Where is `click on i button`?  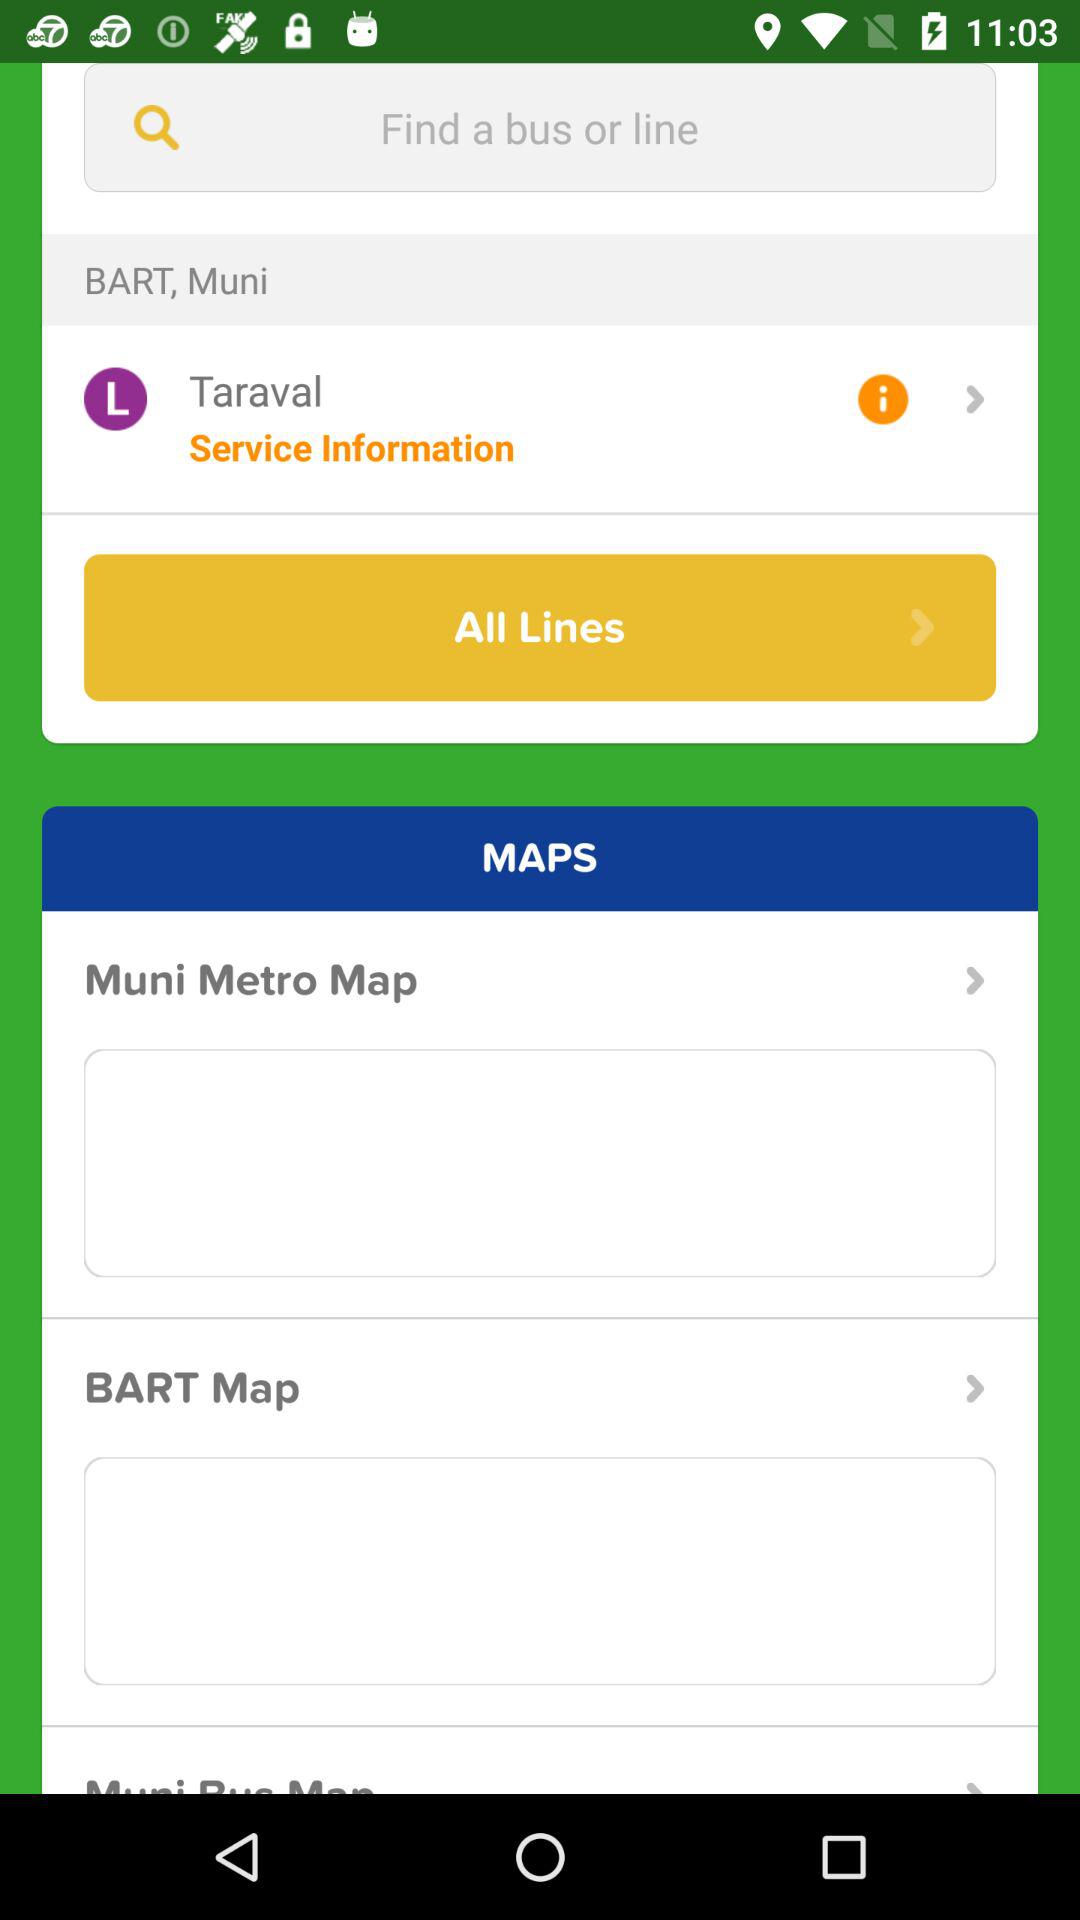 click on i button is located at coordinates (882, 399).